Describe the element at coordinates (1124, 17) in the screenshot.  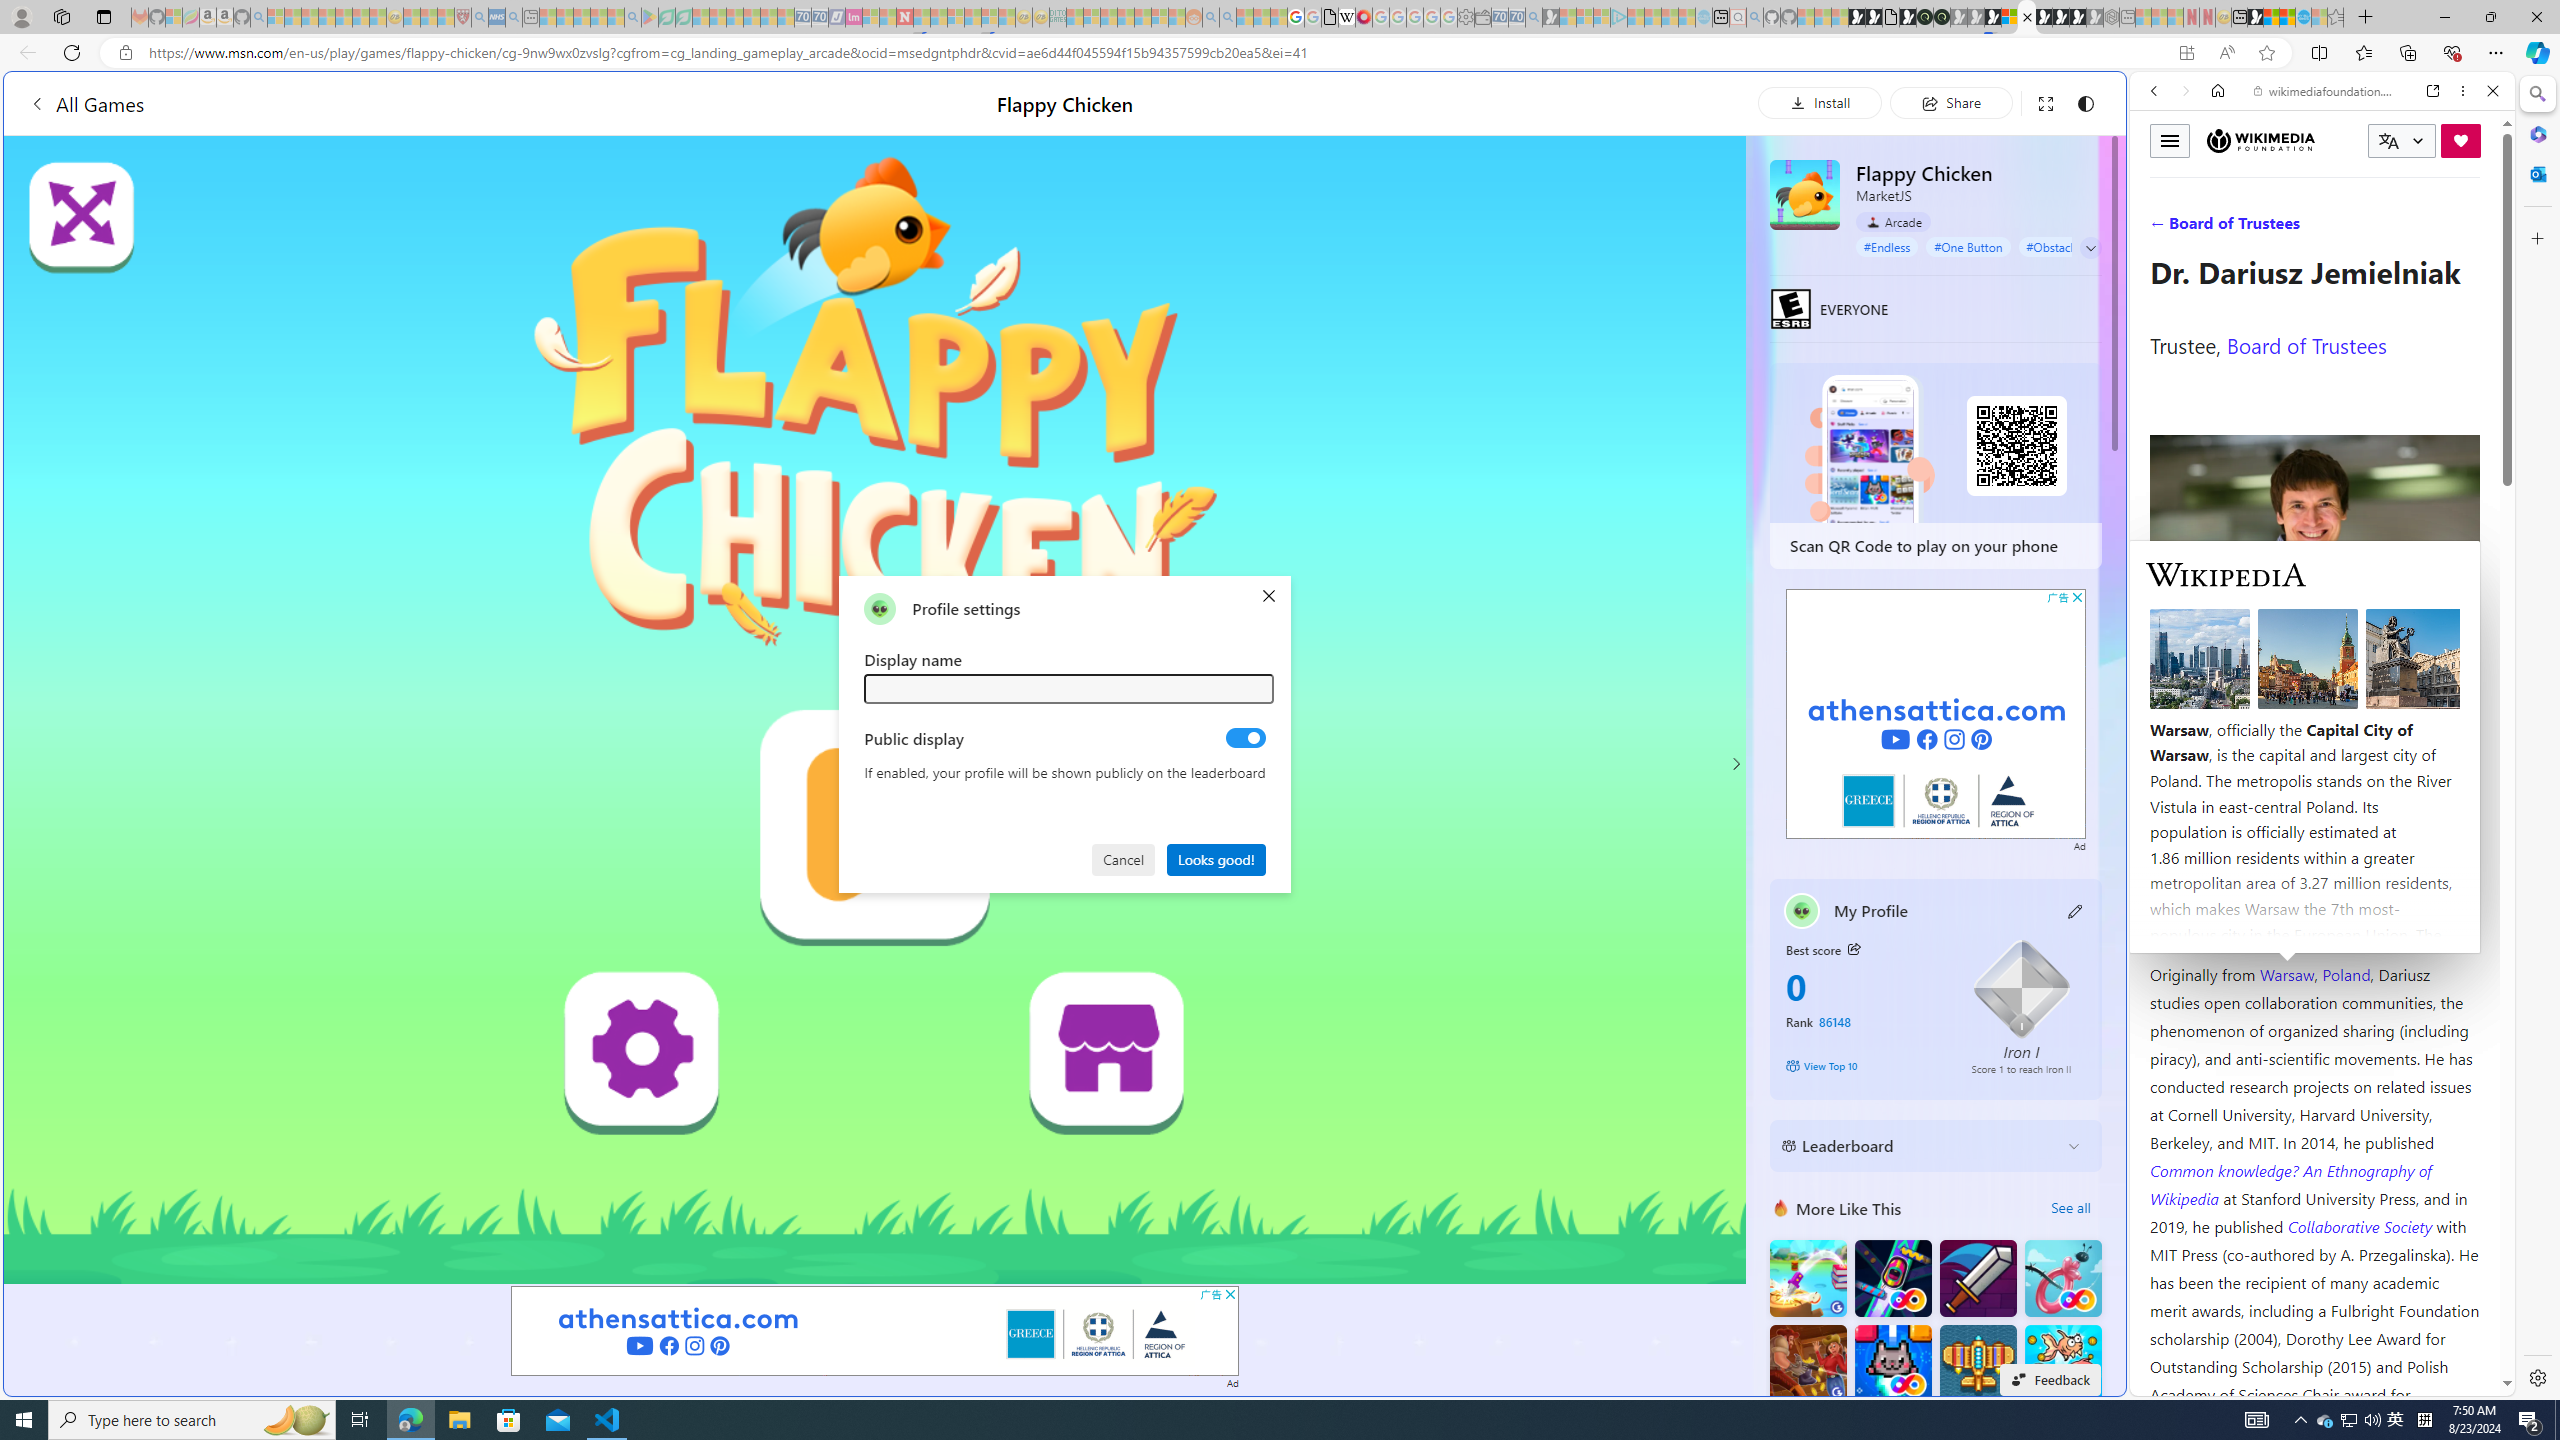
I see `Expert Portfolios - Sleeping` at that location.